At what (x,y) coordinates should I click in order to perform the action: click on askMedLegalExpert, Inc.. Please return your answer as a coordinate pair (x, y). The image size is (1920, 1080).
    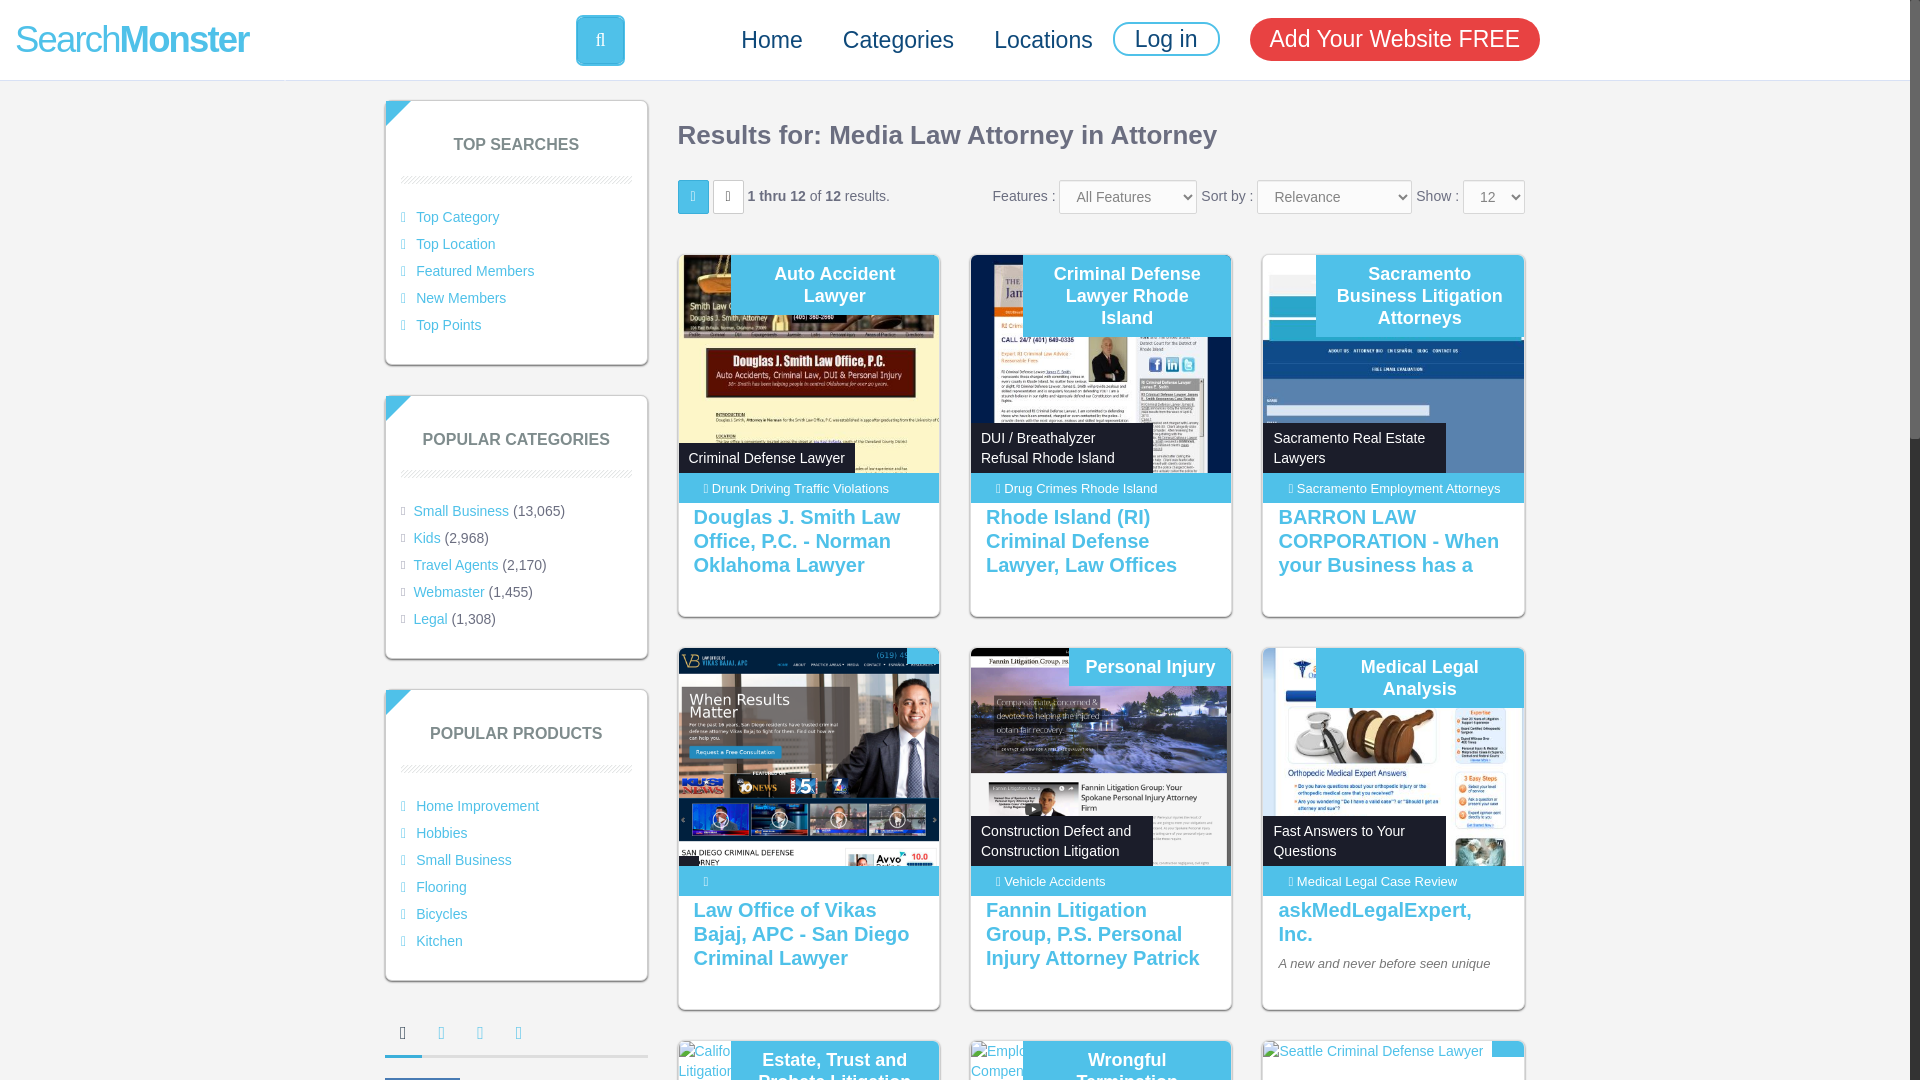
    Looking at the image, I should click on (1374, 922).